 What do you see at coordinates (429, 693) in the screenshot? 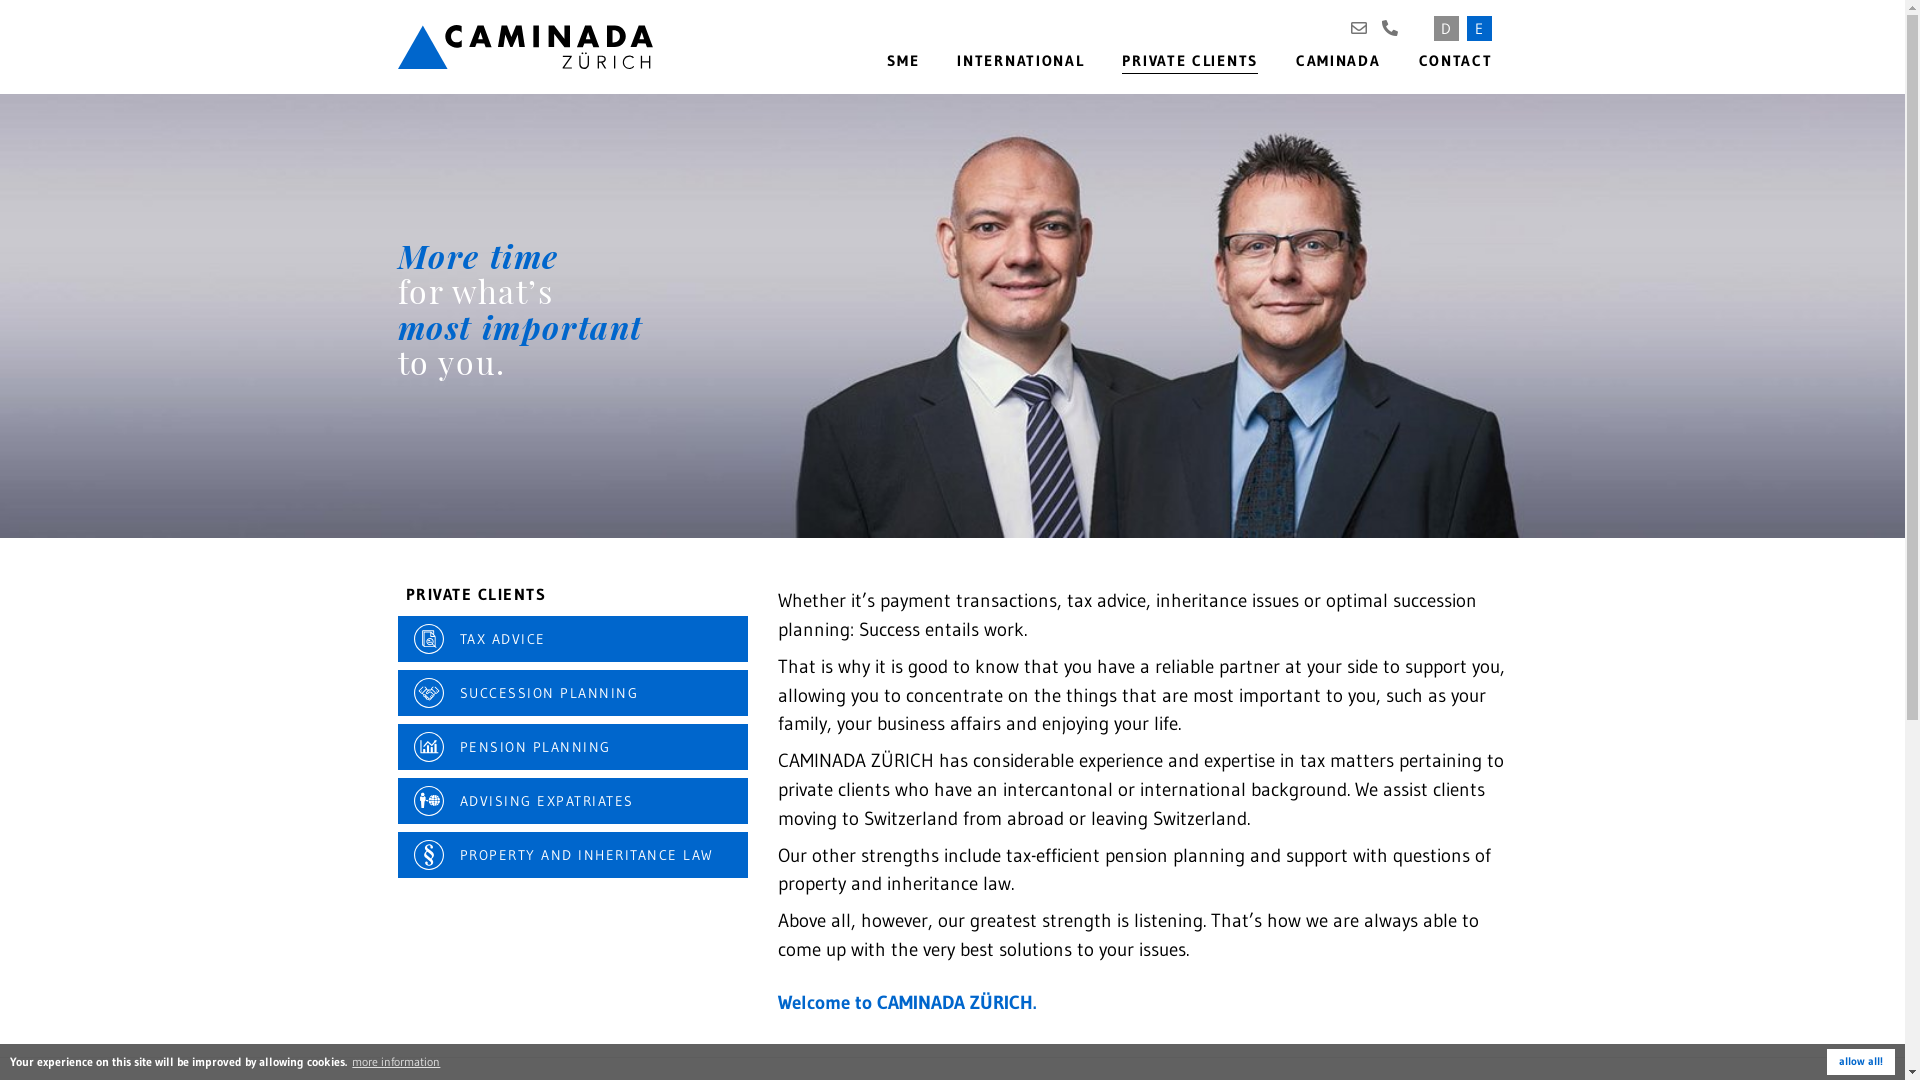
I see `Succession planning` at bounding box center [429, 693].